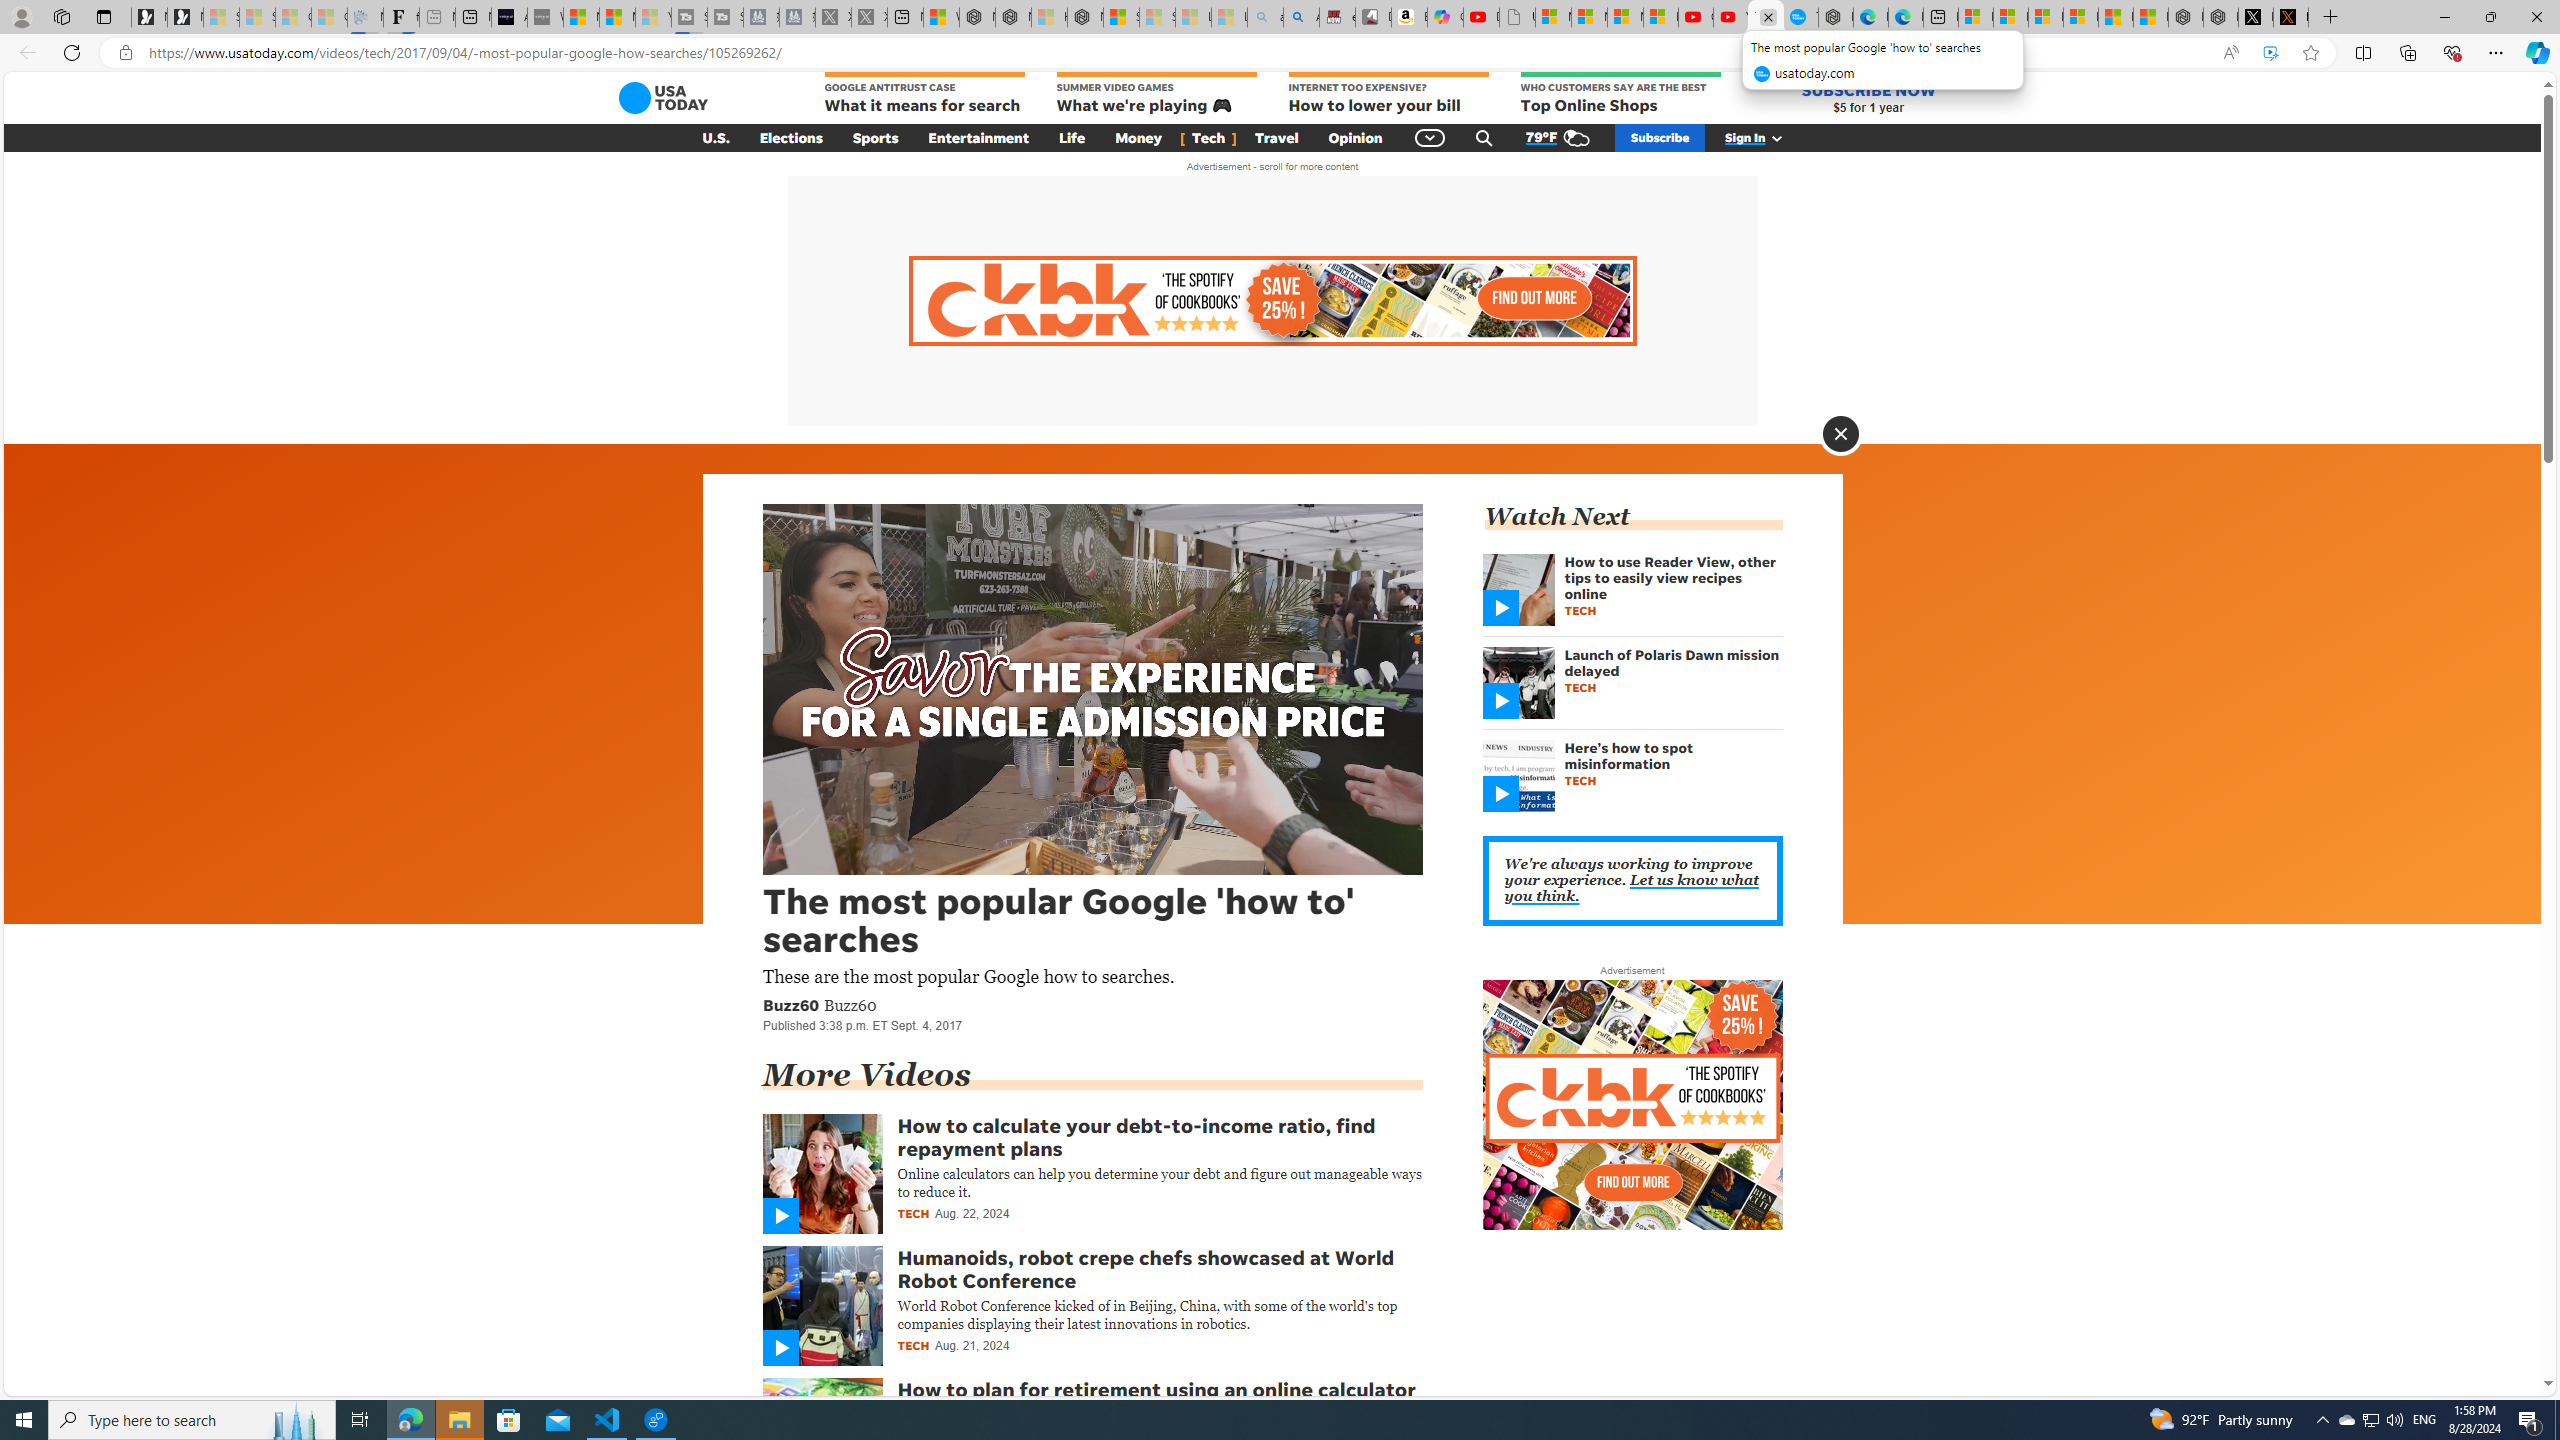 This screenshot has width=2560, height=1440. I want to click on YouTube Kids - An App Created for Kids to Explore Content, so click(1730, 17).